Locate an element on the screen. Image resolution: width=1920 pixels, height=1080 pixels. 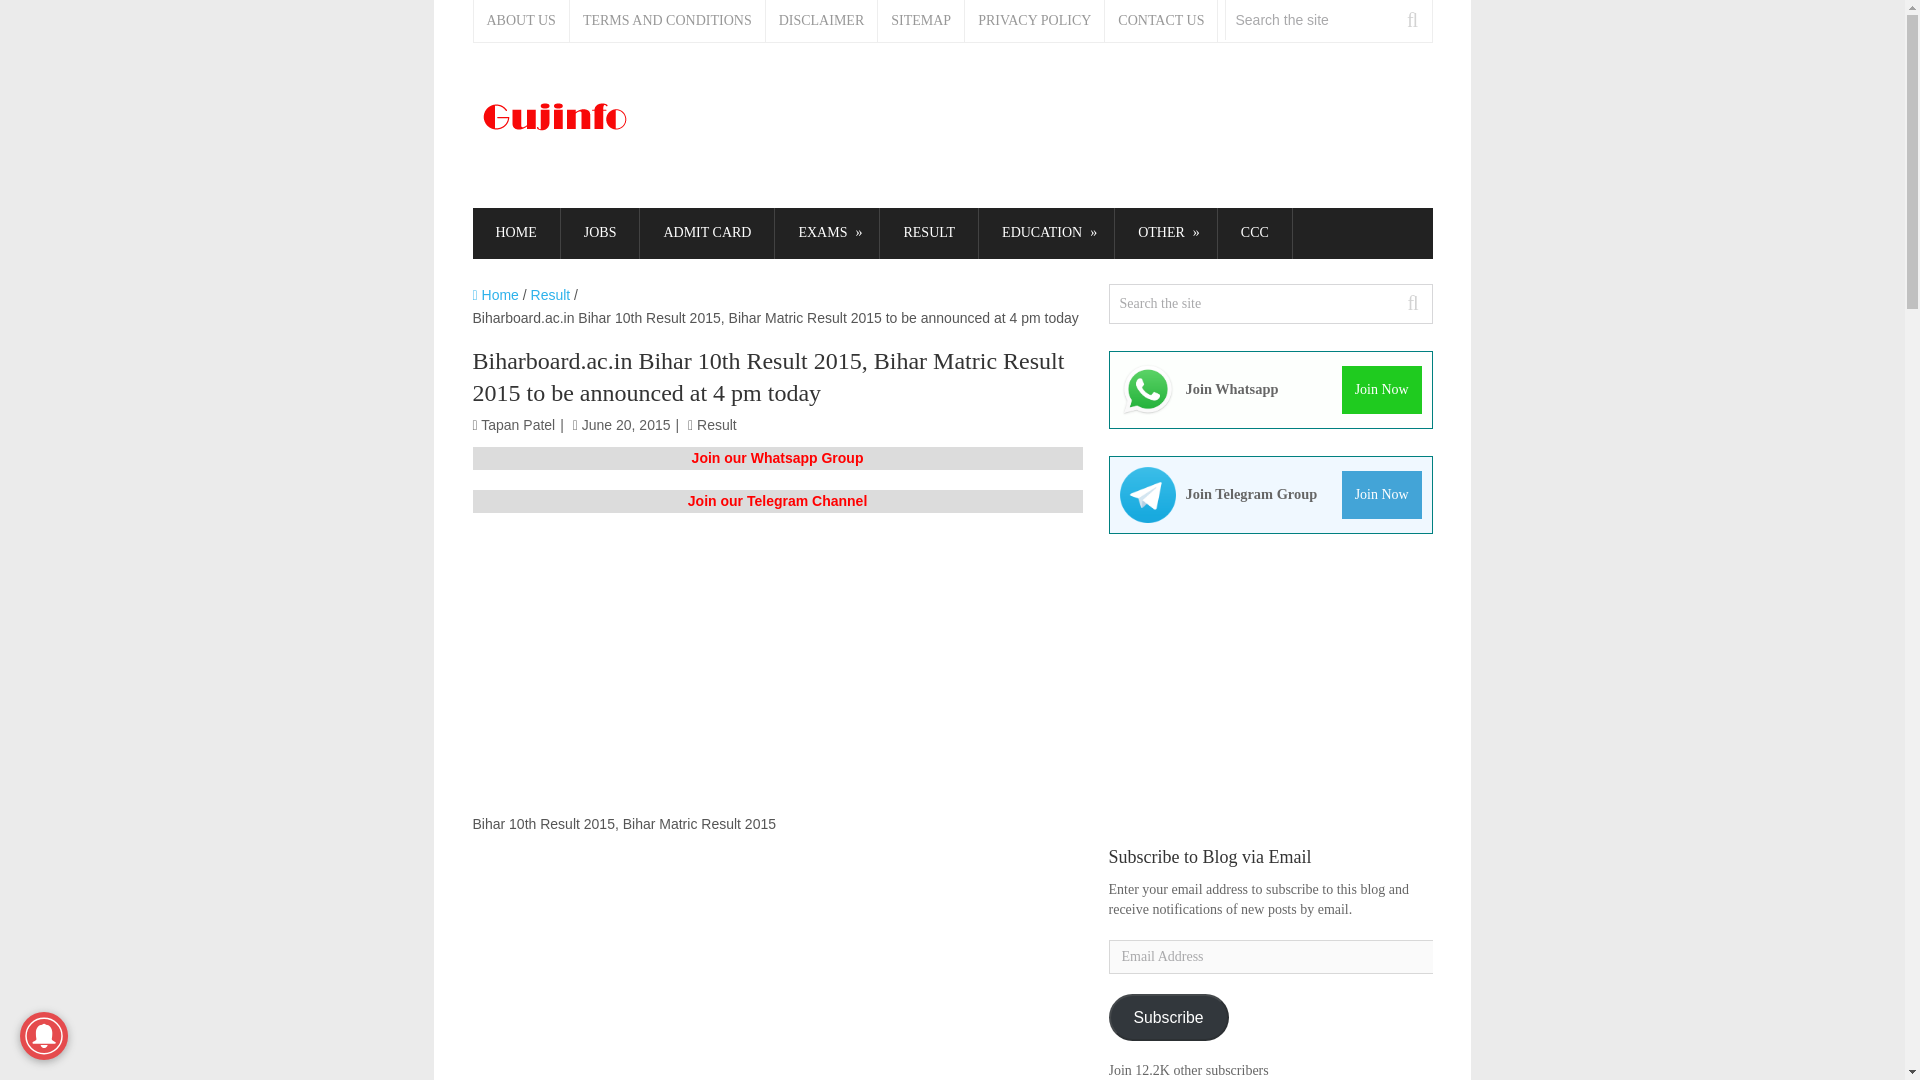
OTHER is located at coordinates (1166, 234).